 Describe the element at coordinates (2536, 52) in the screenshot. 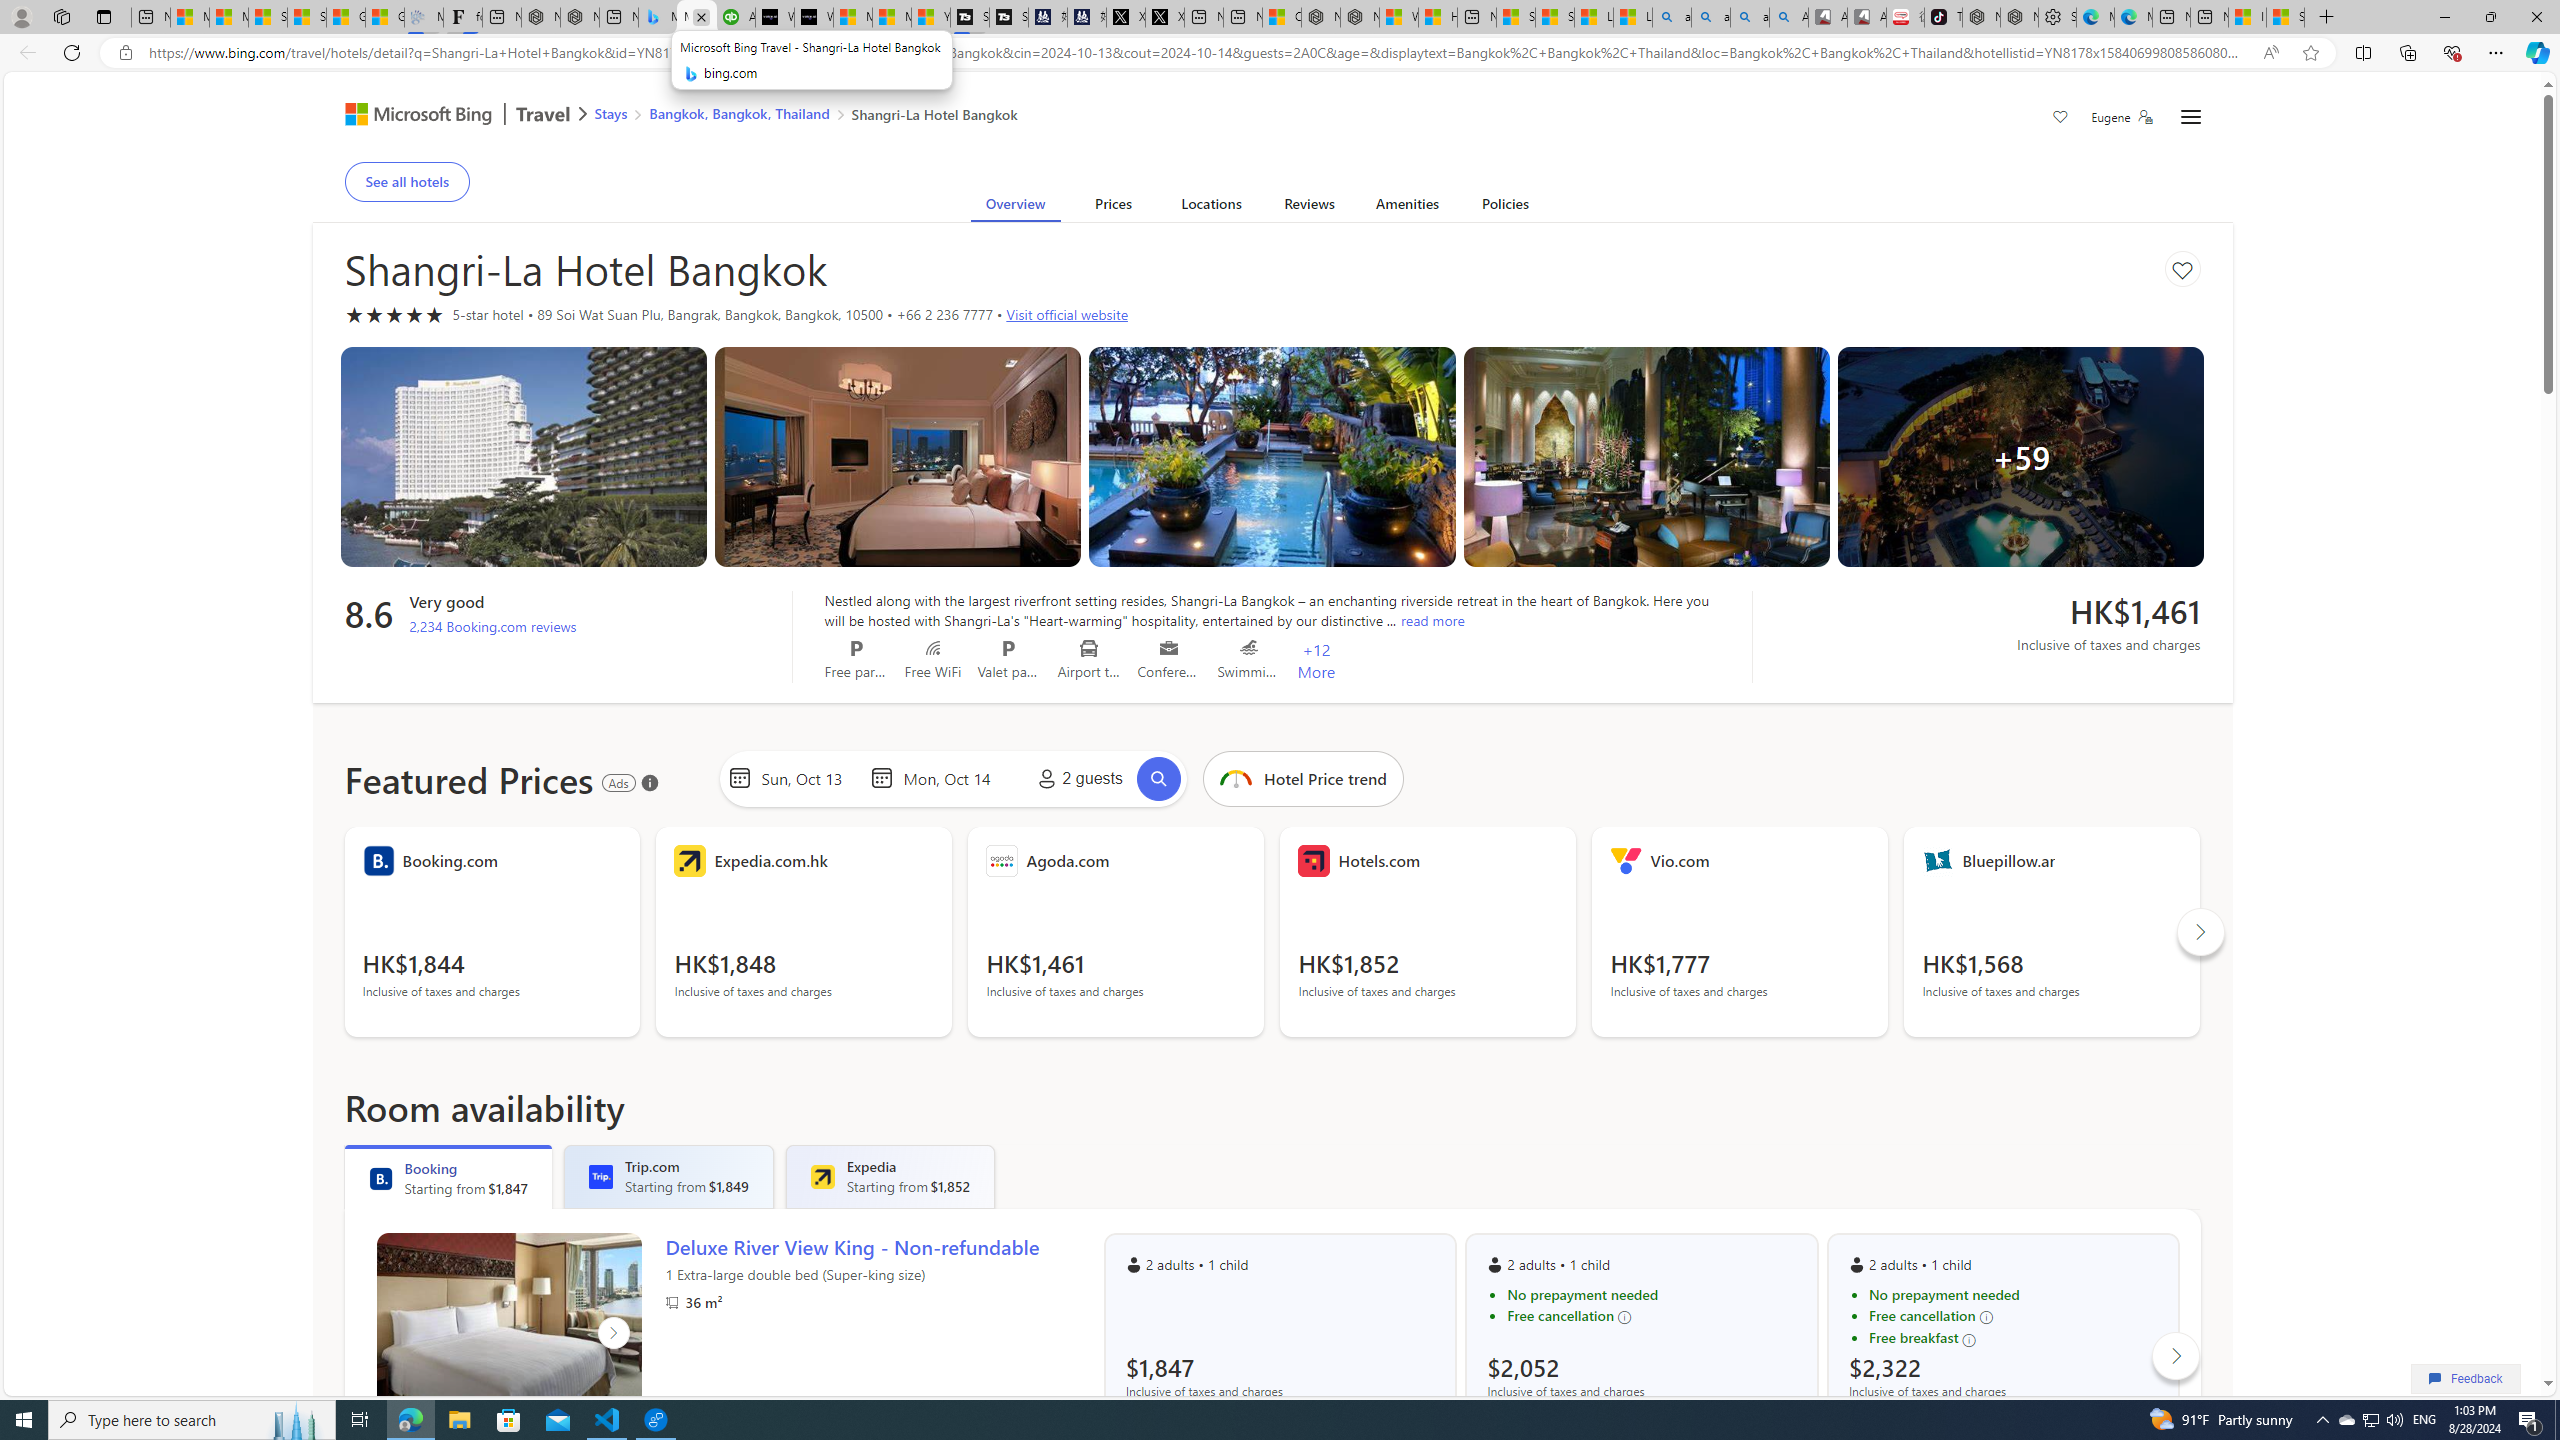

I see `Copilot (Ctrl+Shift+.)` at that location.